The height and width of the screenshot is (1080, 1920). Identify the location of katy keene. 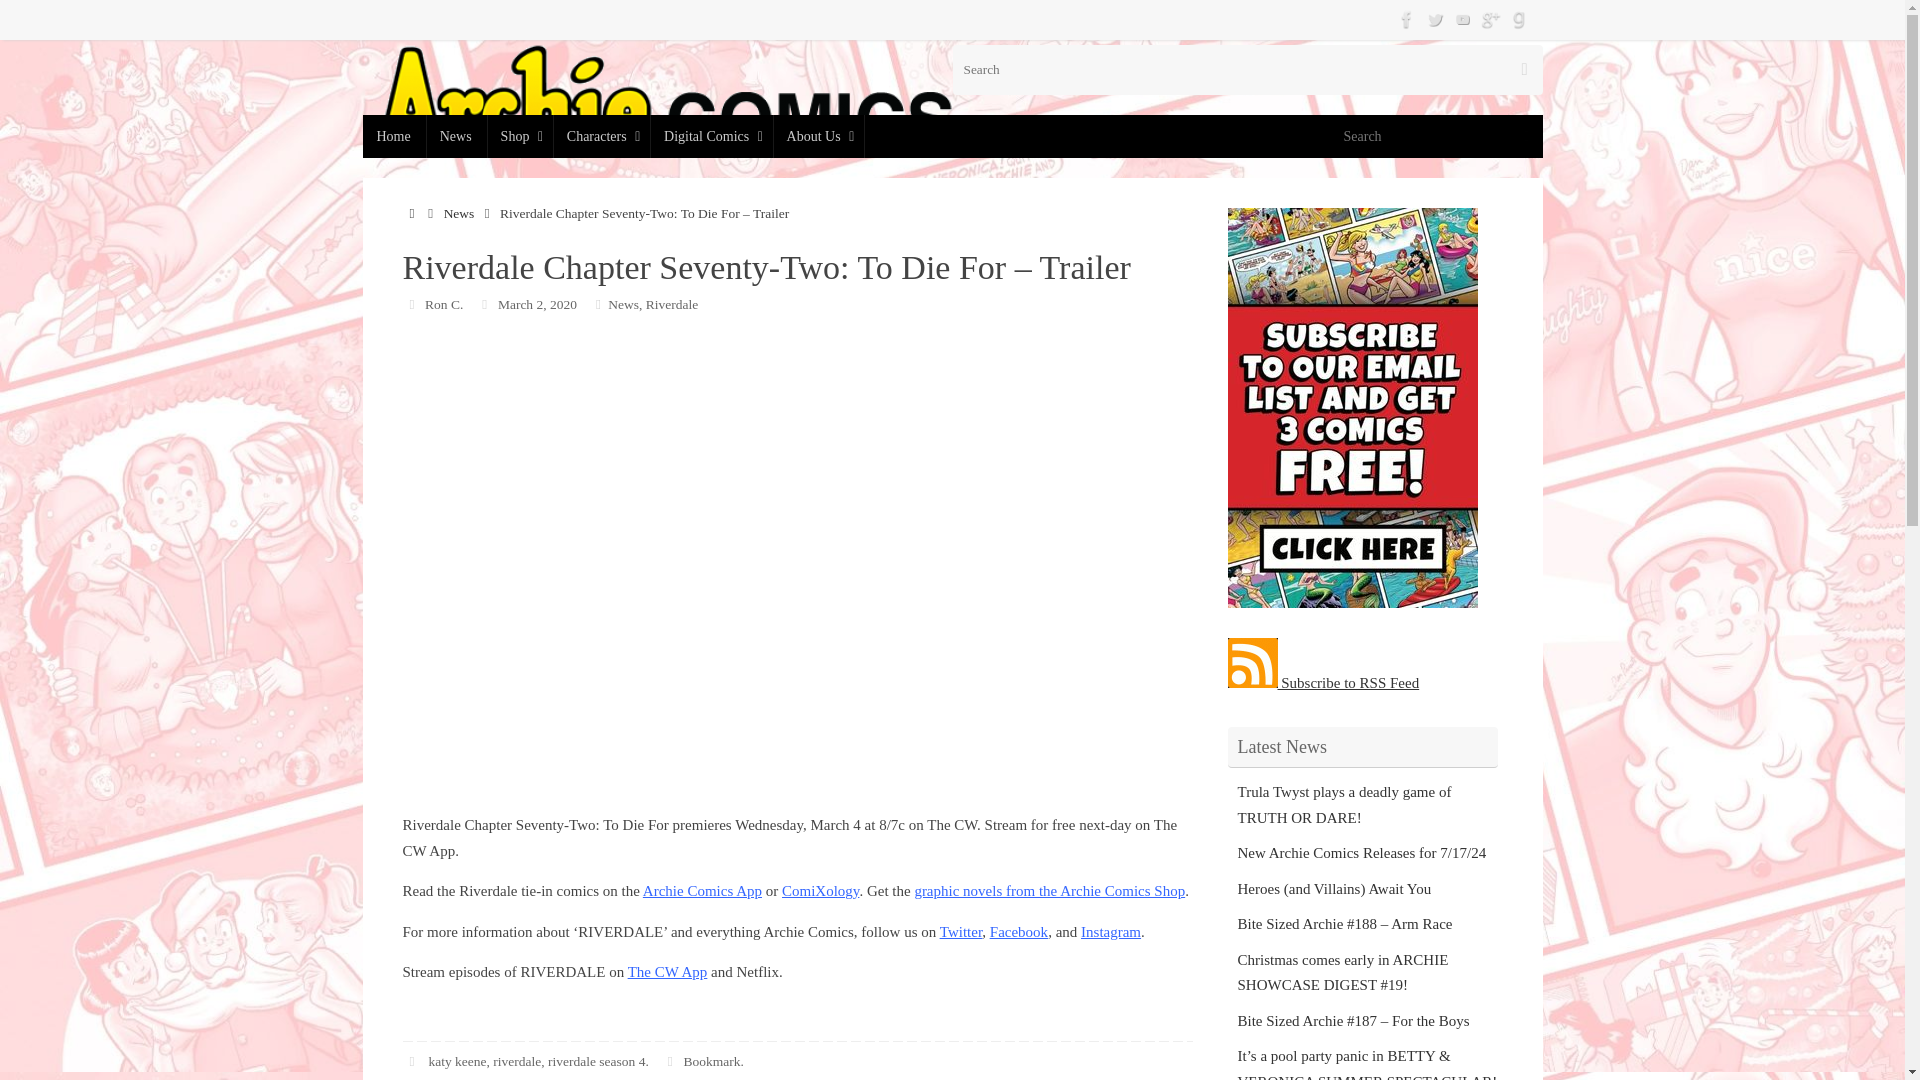
(456, 1062).